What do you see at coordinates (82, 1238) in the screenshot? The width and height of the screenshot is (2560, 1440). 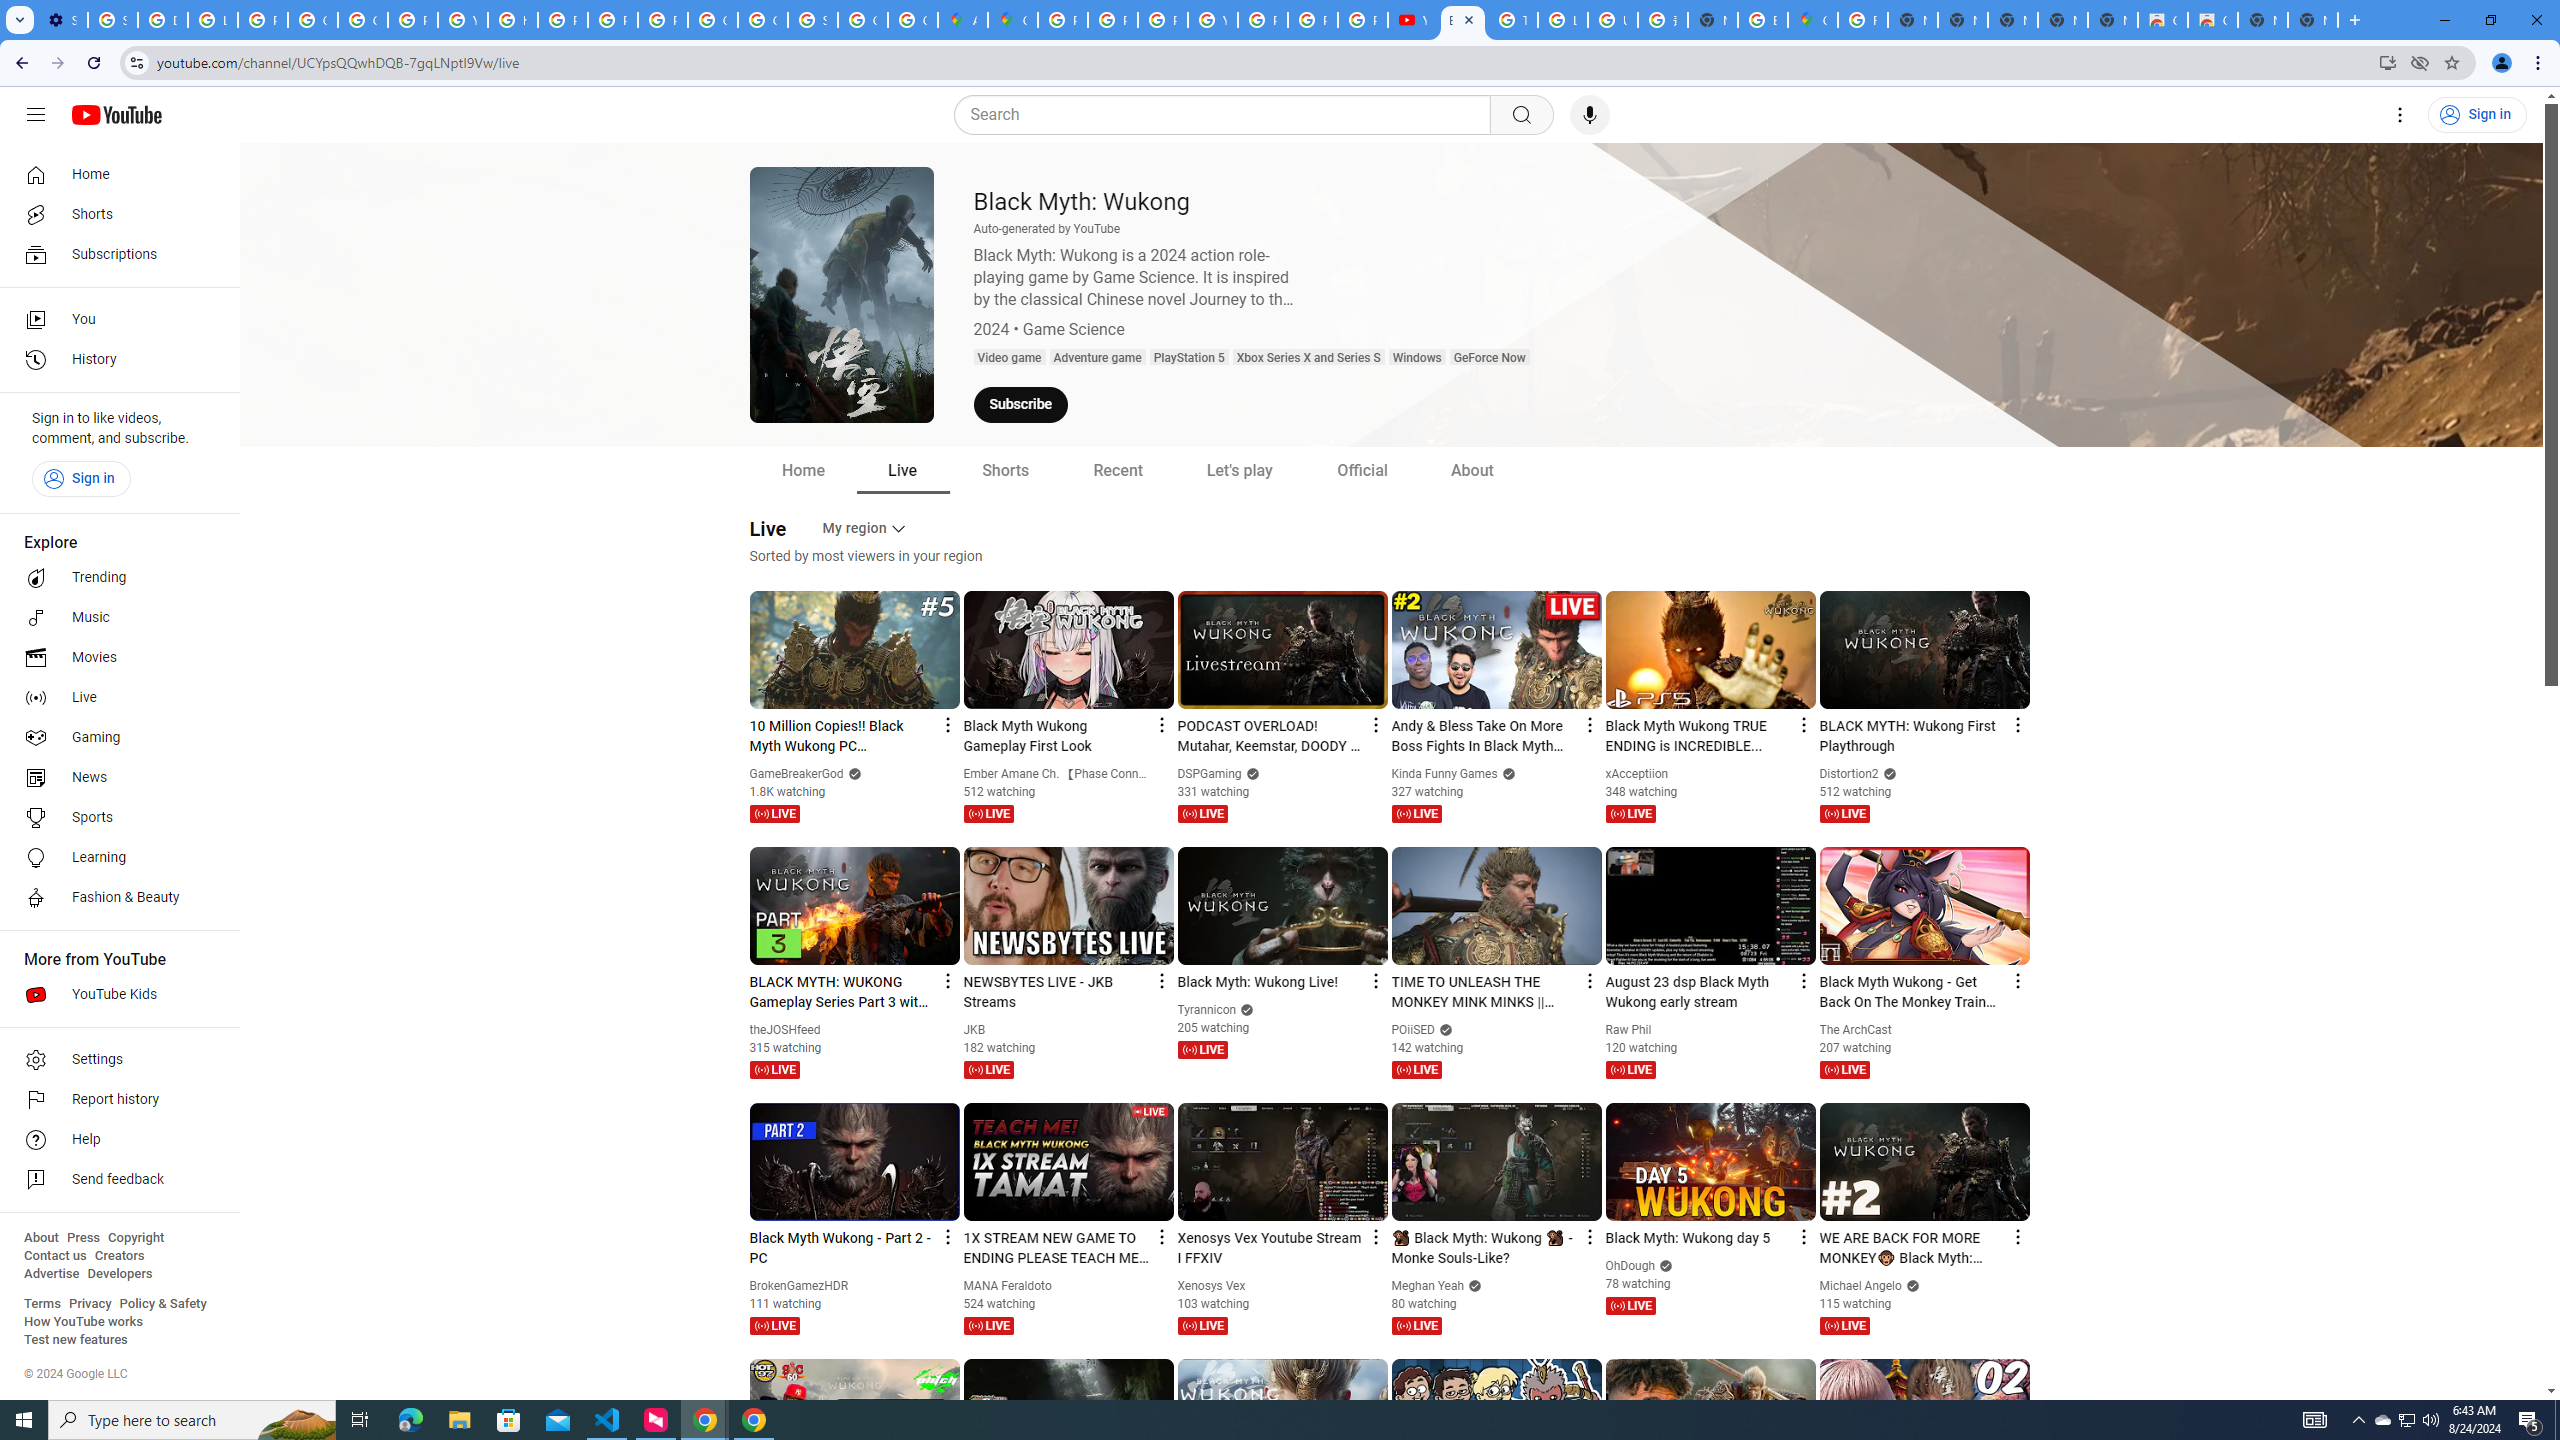 I see `Press` at bounding box center [82, 1238].